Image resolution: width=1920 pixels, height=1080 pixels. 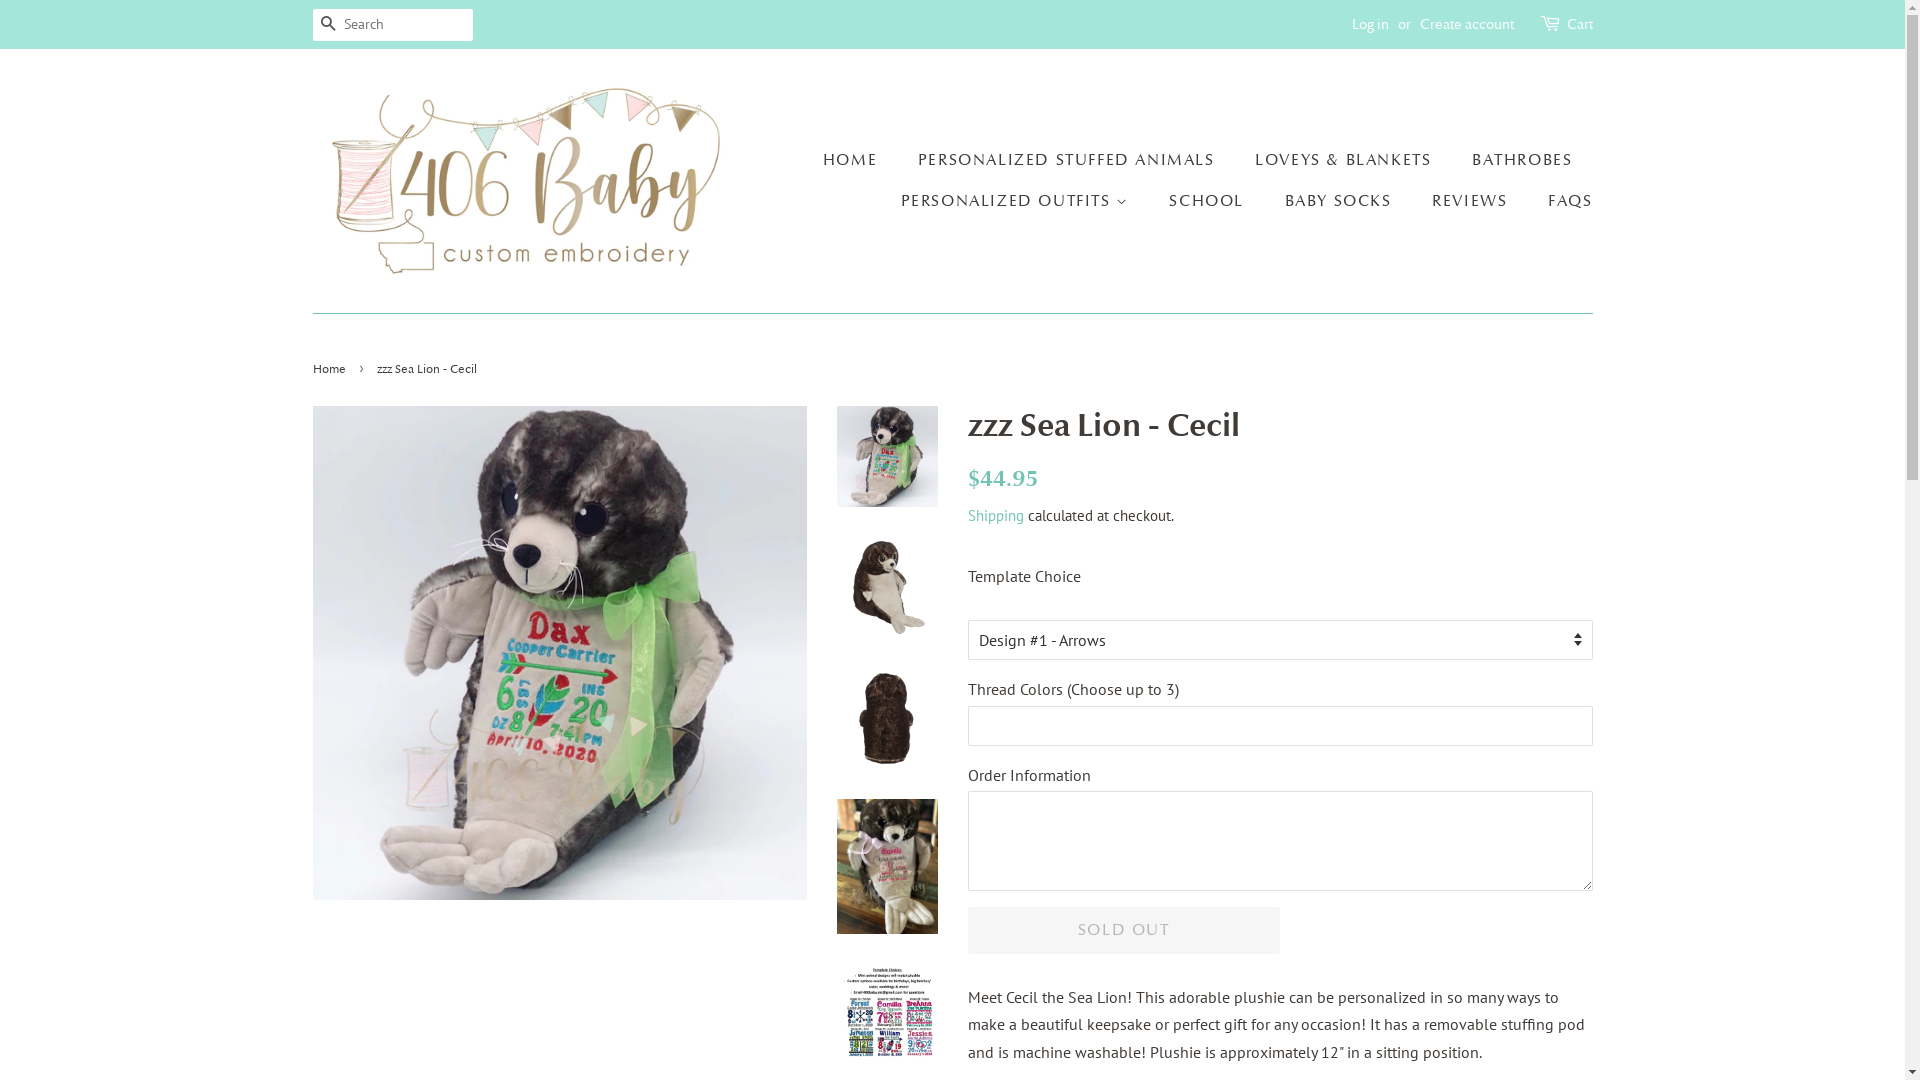 What do you see at coordinates (1524, 160) in the screenshot?
I see `BATHROBES` at bounding box center [1524, 160].